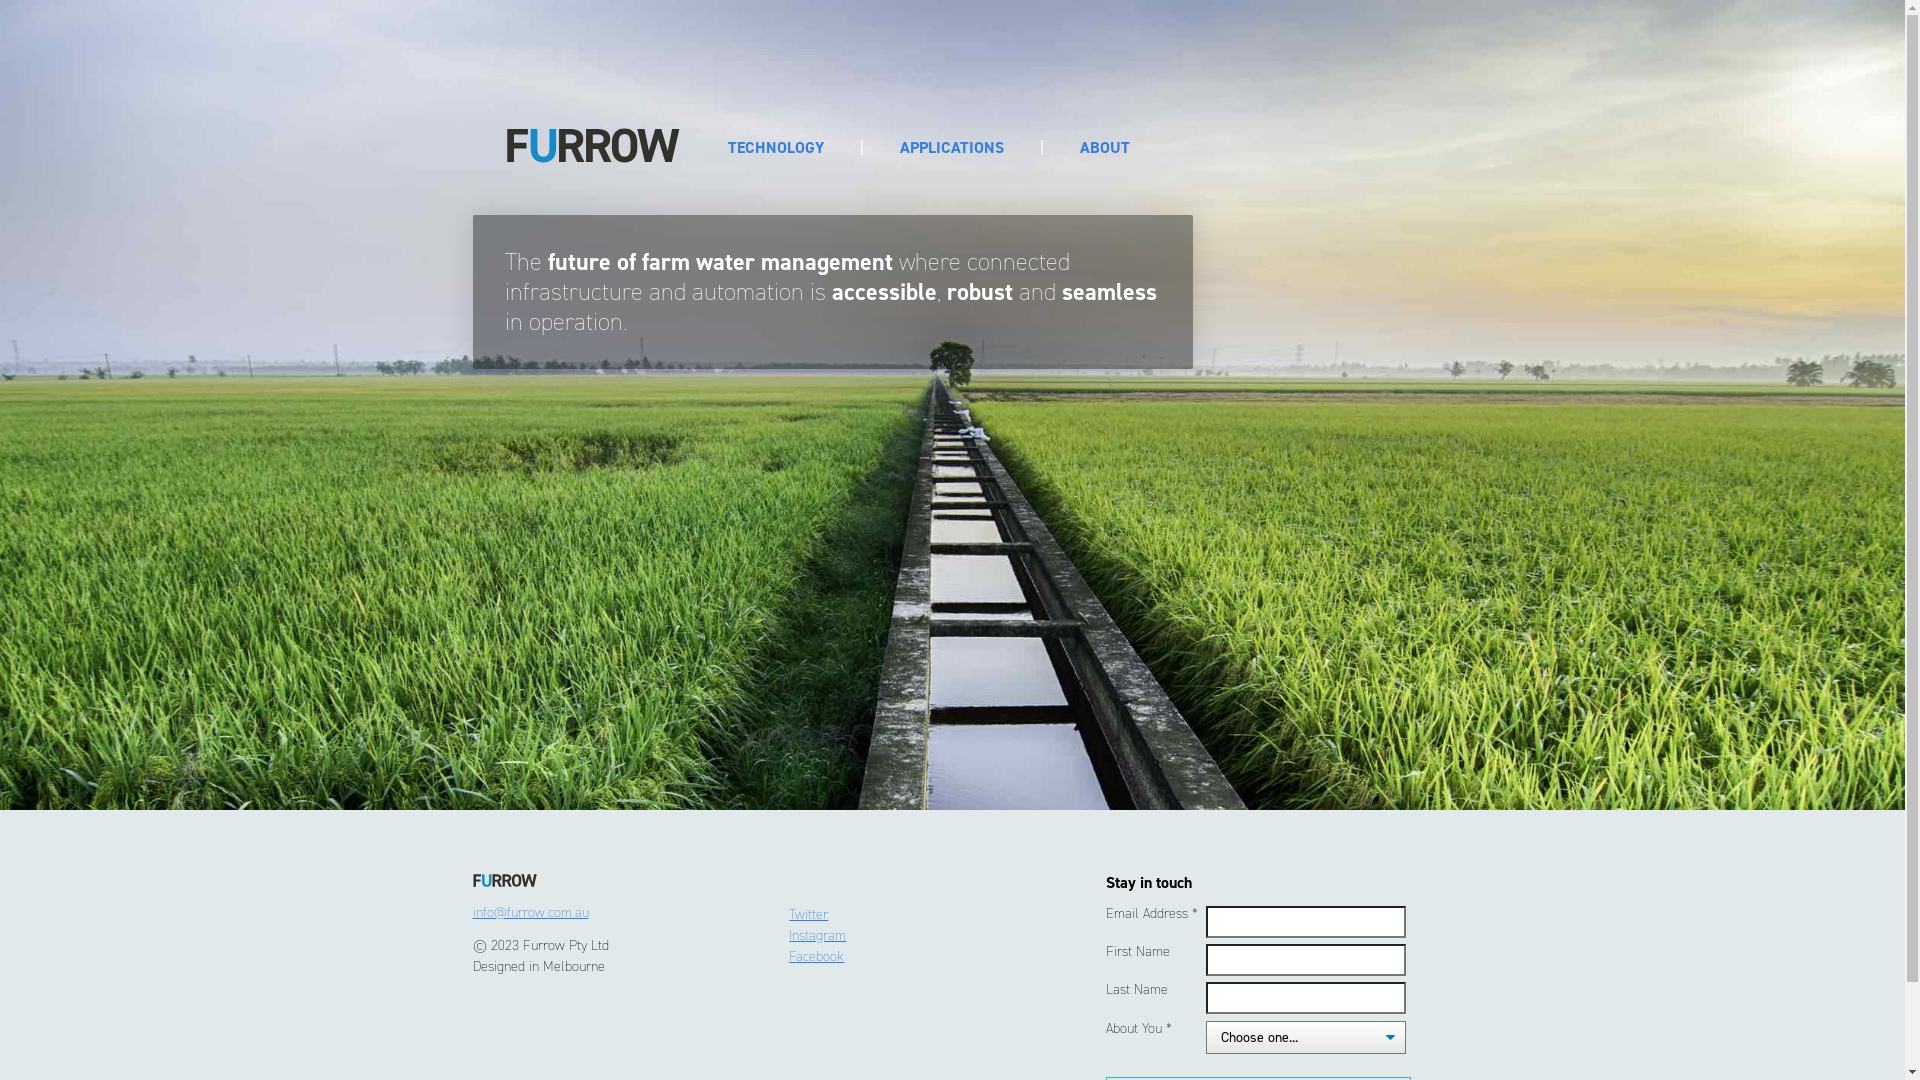  Describe the element at coordinates (816, 956) in the screenshot. I see `Facebook` at that location.